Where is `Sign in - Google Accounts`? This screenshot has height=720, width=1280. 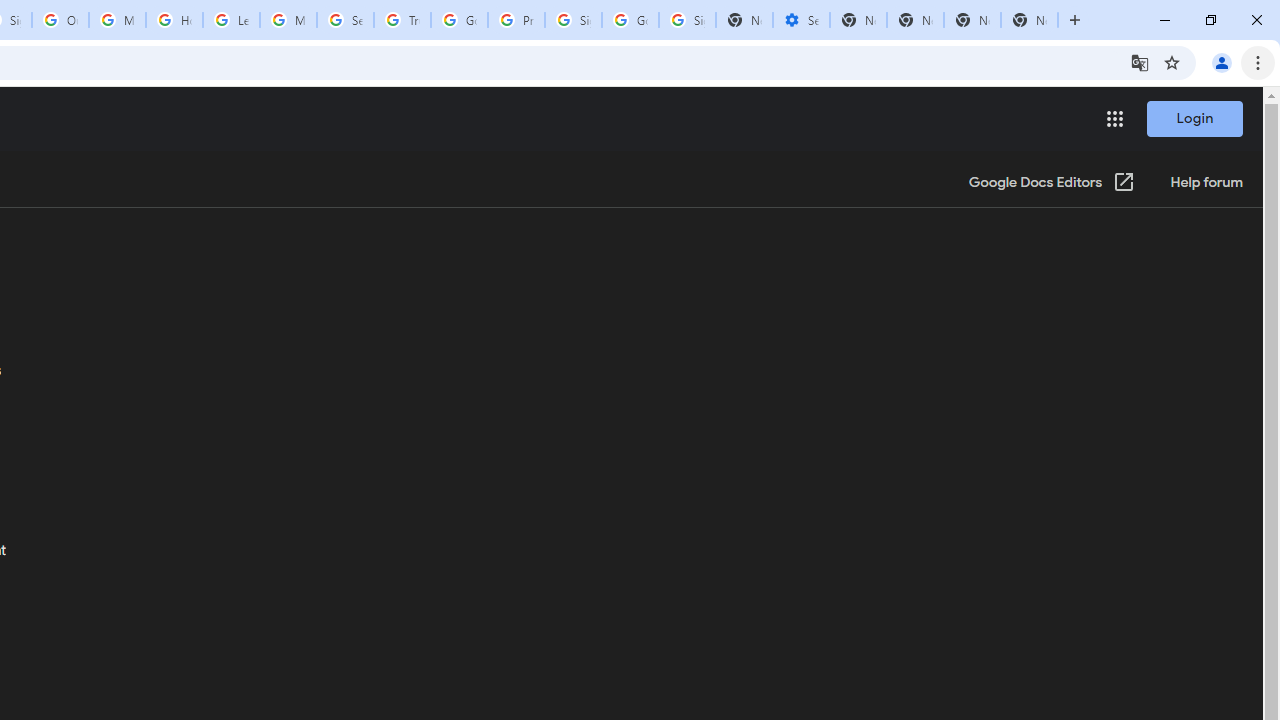
Sign in - Google Accounts is located at coordinates (687, 20).